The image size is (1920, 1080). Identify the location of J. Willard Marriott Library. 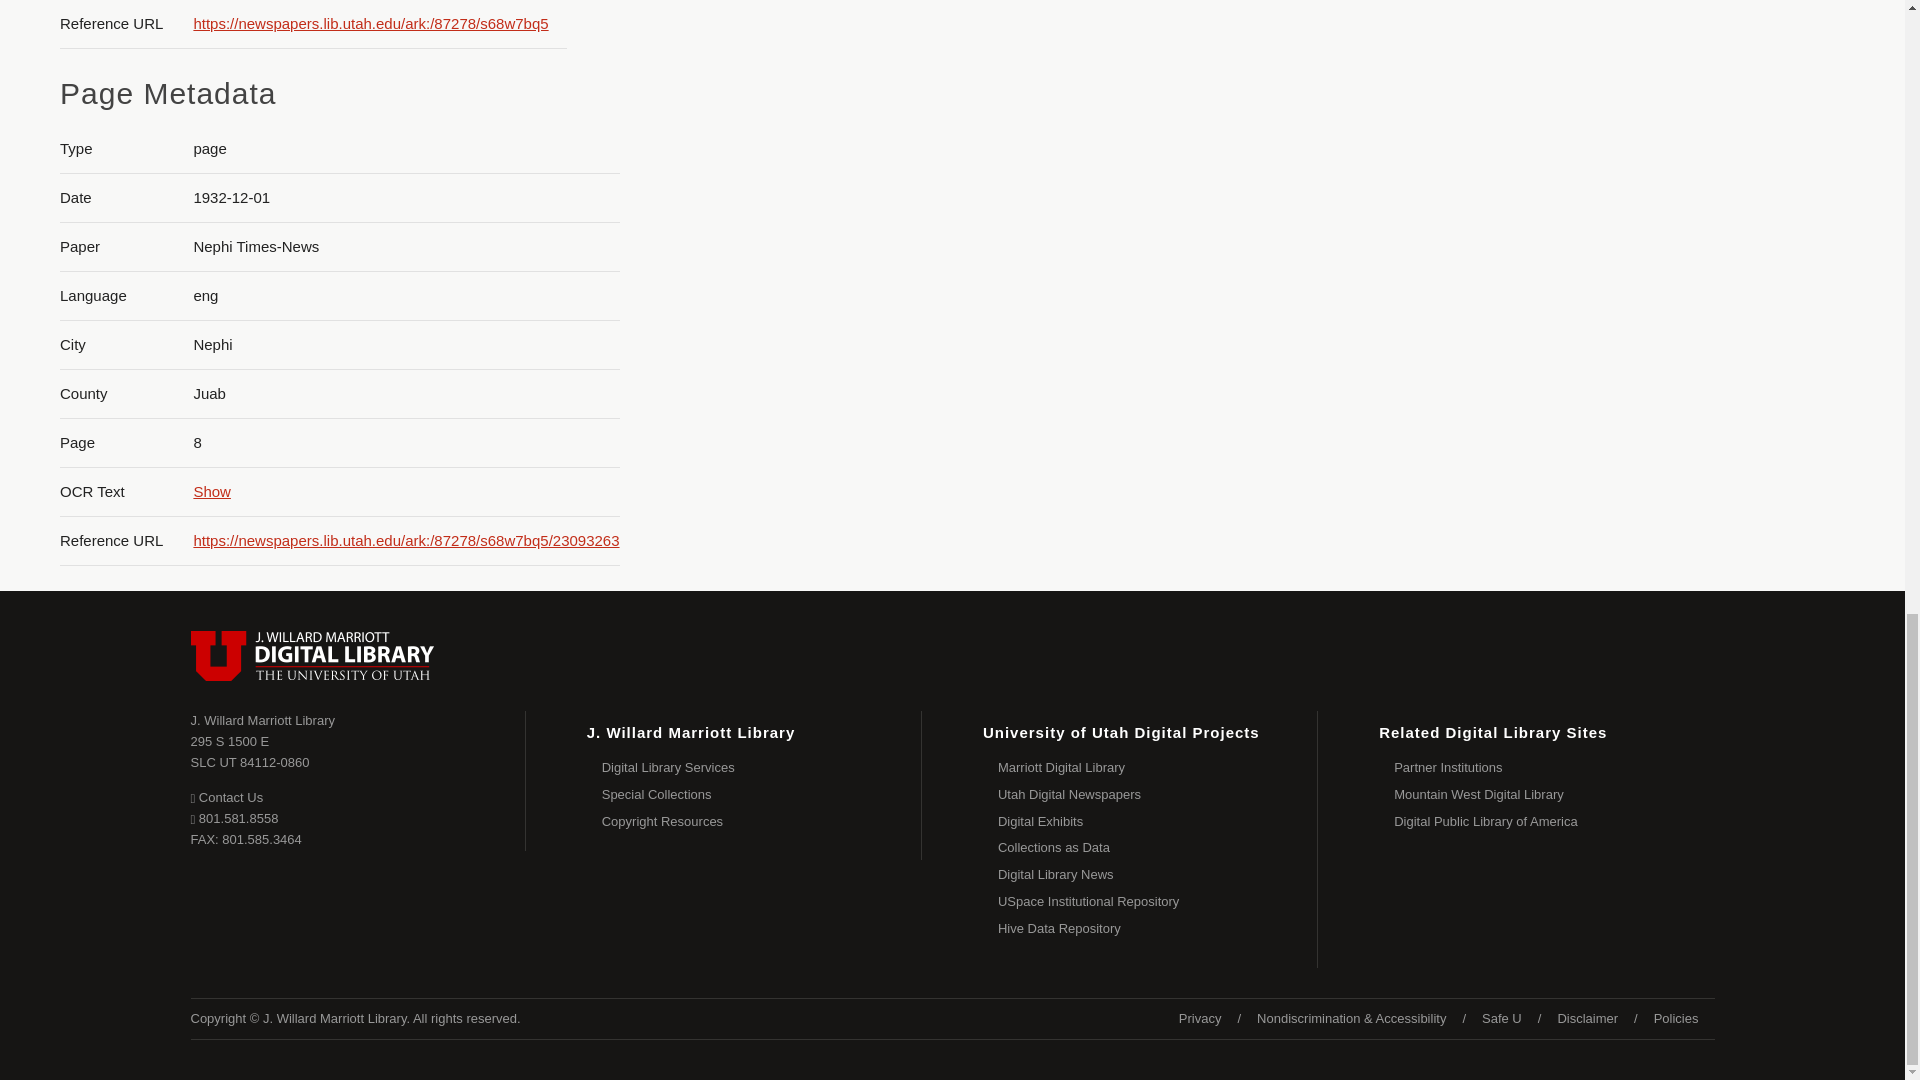
(250, 752).